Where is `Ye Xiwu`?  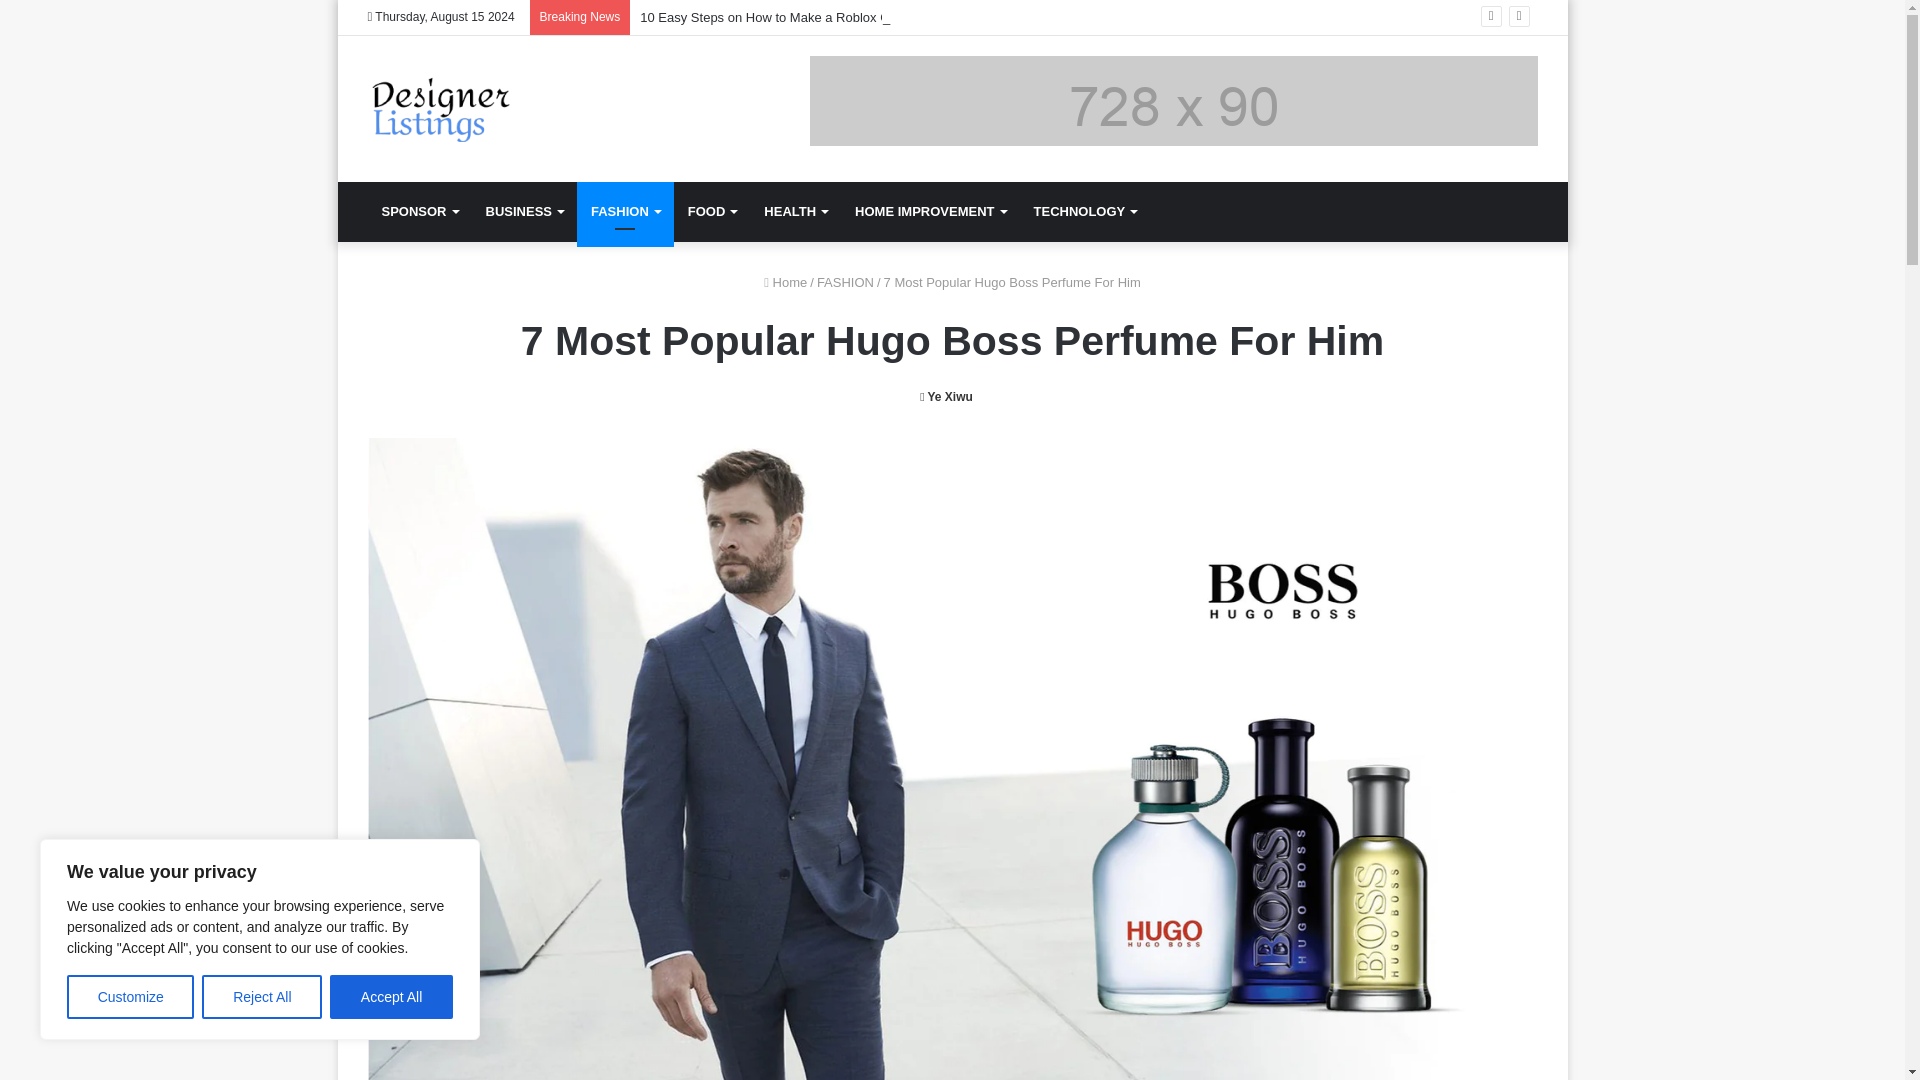 Ye Xiwu is located at coordinates (946, 396).